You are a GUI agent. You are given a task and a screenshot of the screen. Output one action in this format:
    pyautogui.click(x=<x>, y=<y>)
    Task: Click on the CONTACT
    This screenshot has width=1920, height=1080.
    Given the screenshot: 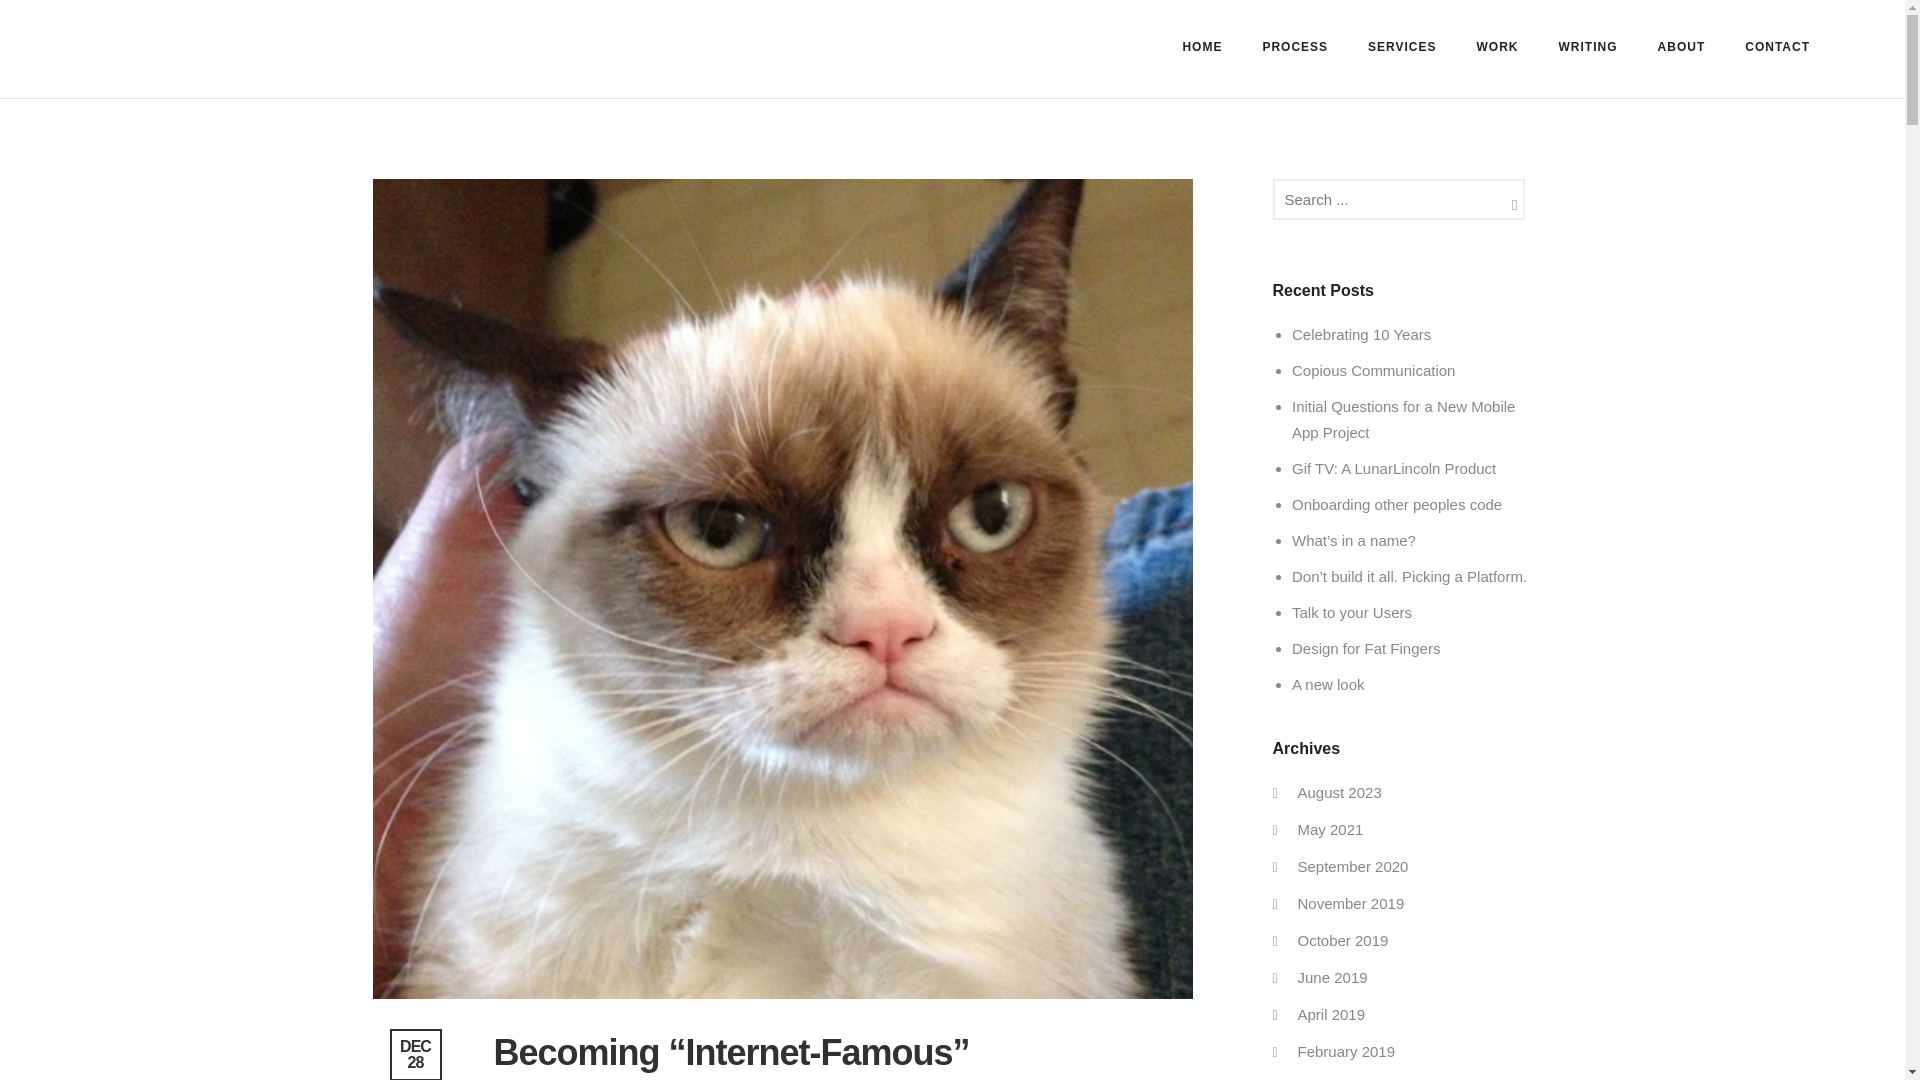 What is the action you would take?
    pyautogui.click(x=1776, y=46)
    